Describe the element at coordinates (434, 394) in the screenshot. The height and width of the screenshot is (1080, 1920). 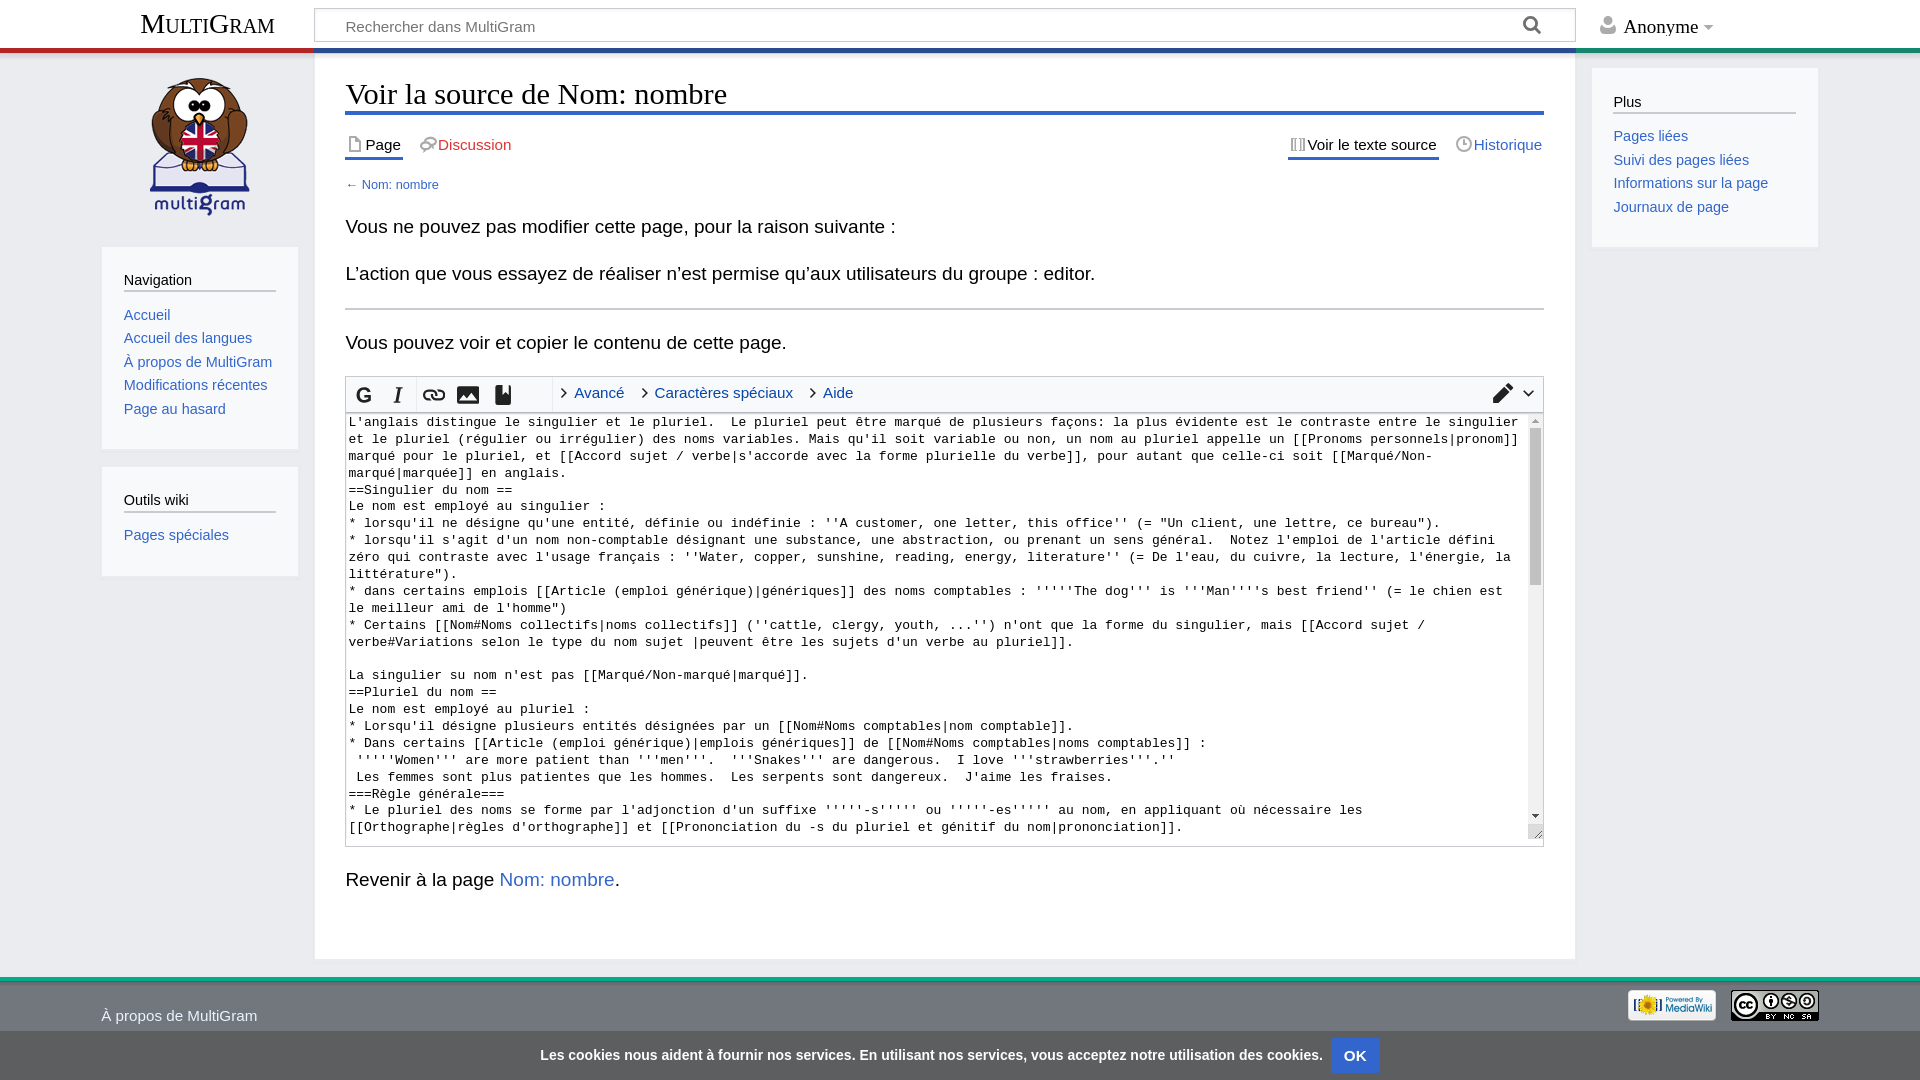
I see `Lien` at that location.